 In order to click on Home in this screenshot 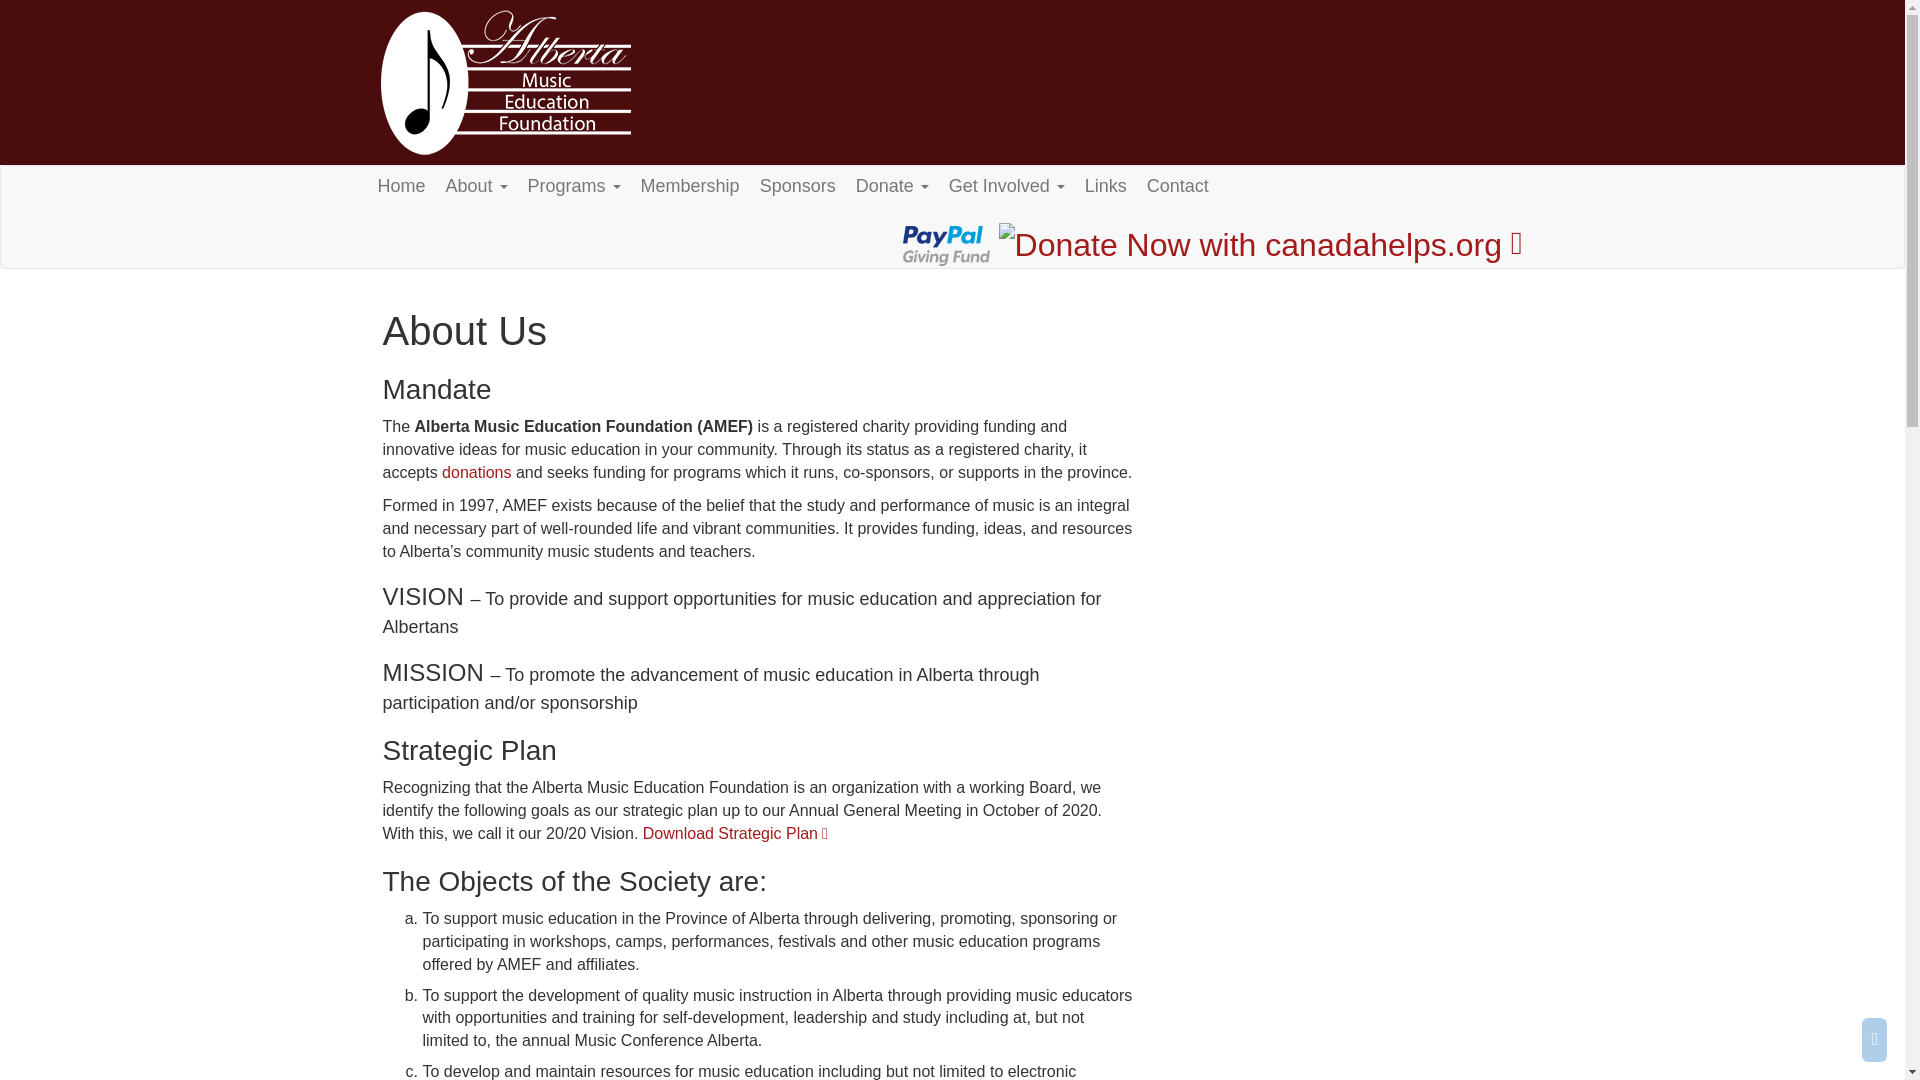, I will do `click(402, 191)`.